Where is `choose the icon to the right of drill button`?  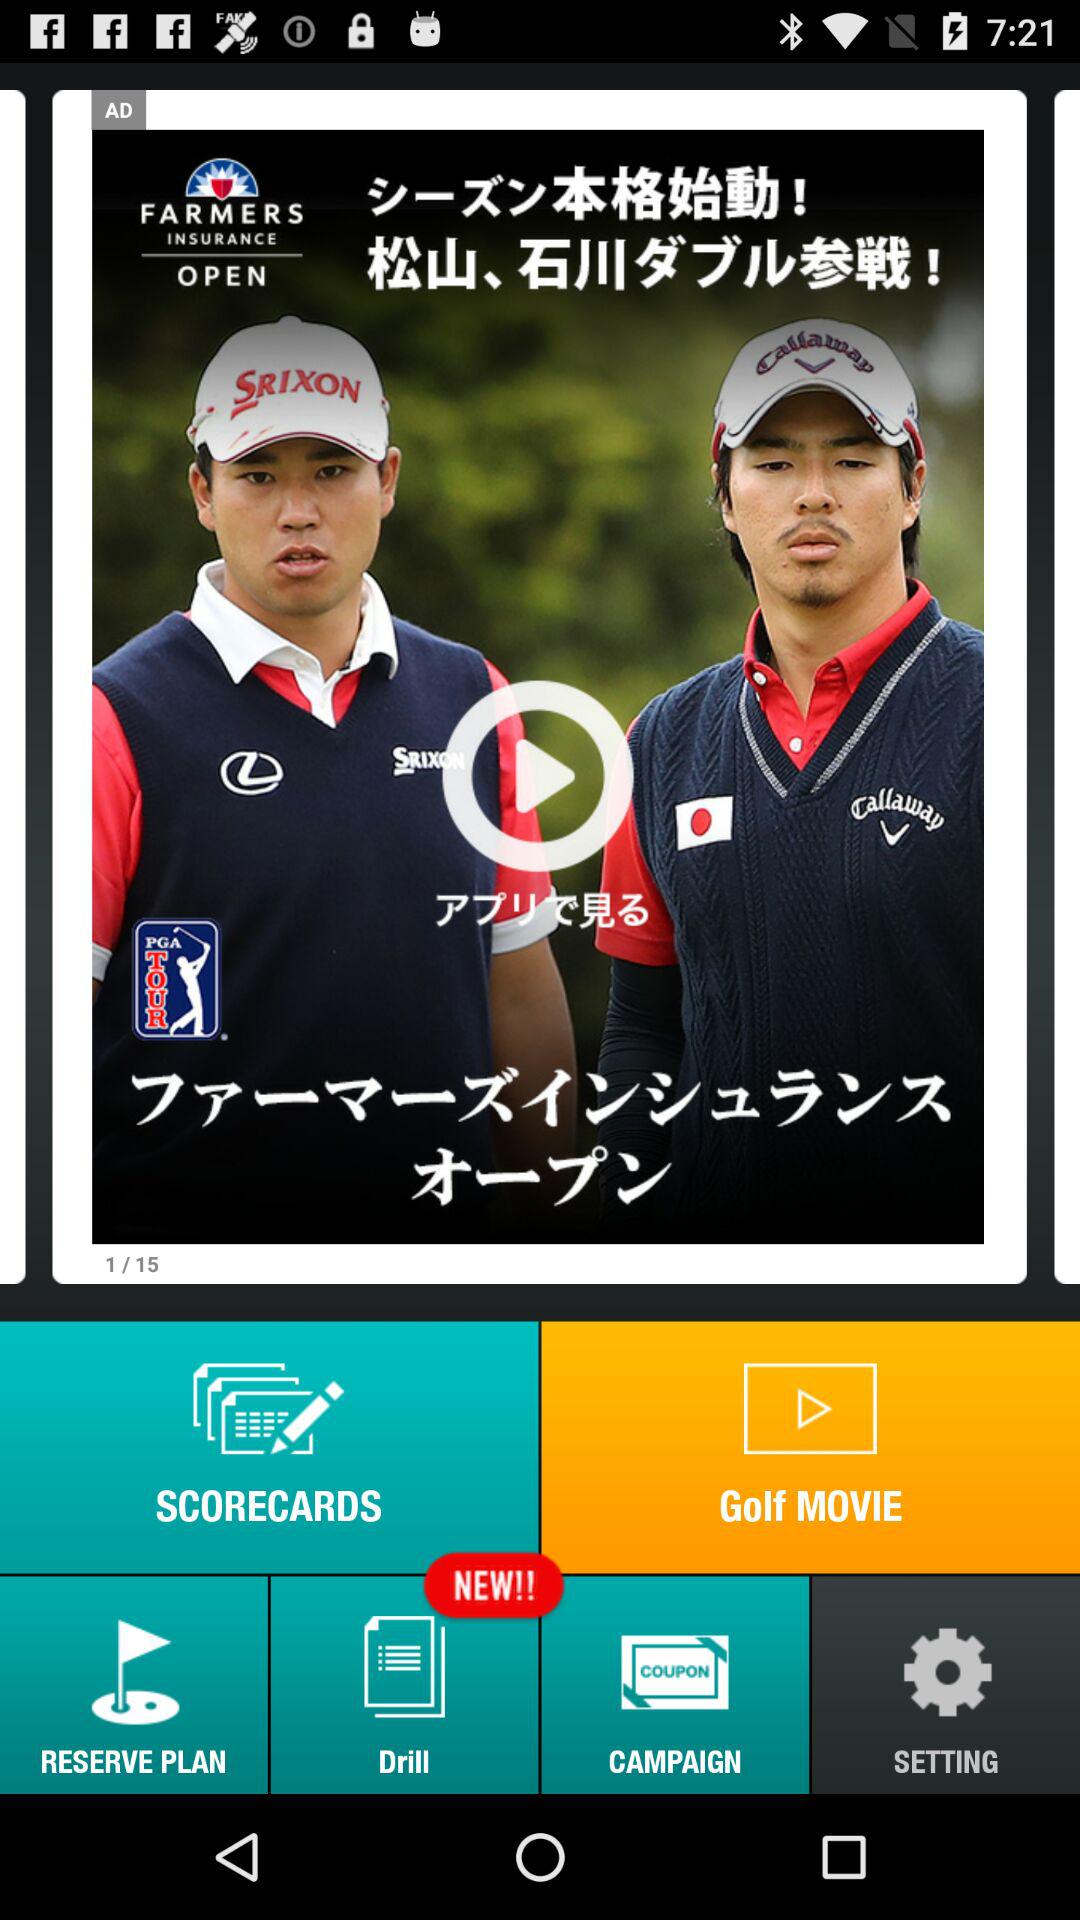 choose the icon to the right of drill button is located at coordinates (675, 1684).